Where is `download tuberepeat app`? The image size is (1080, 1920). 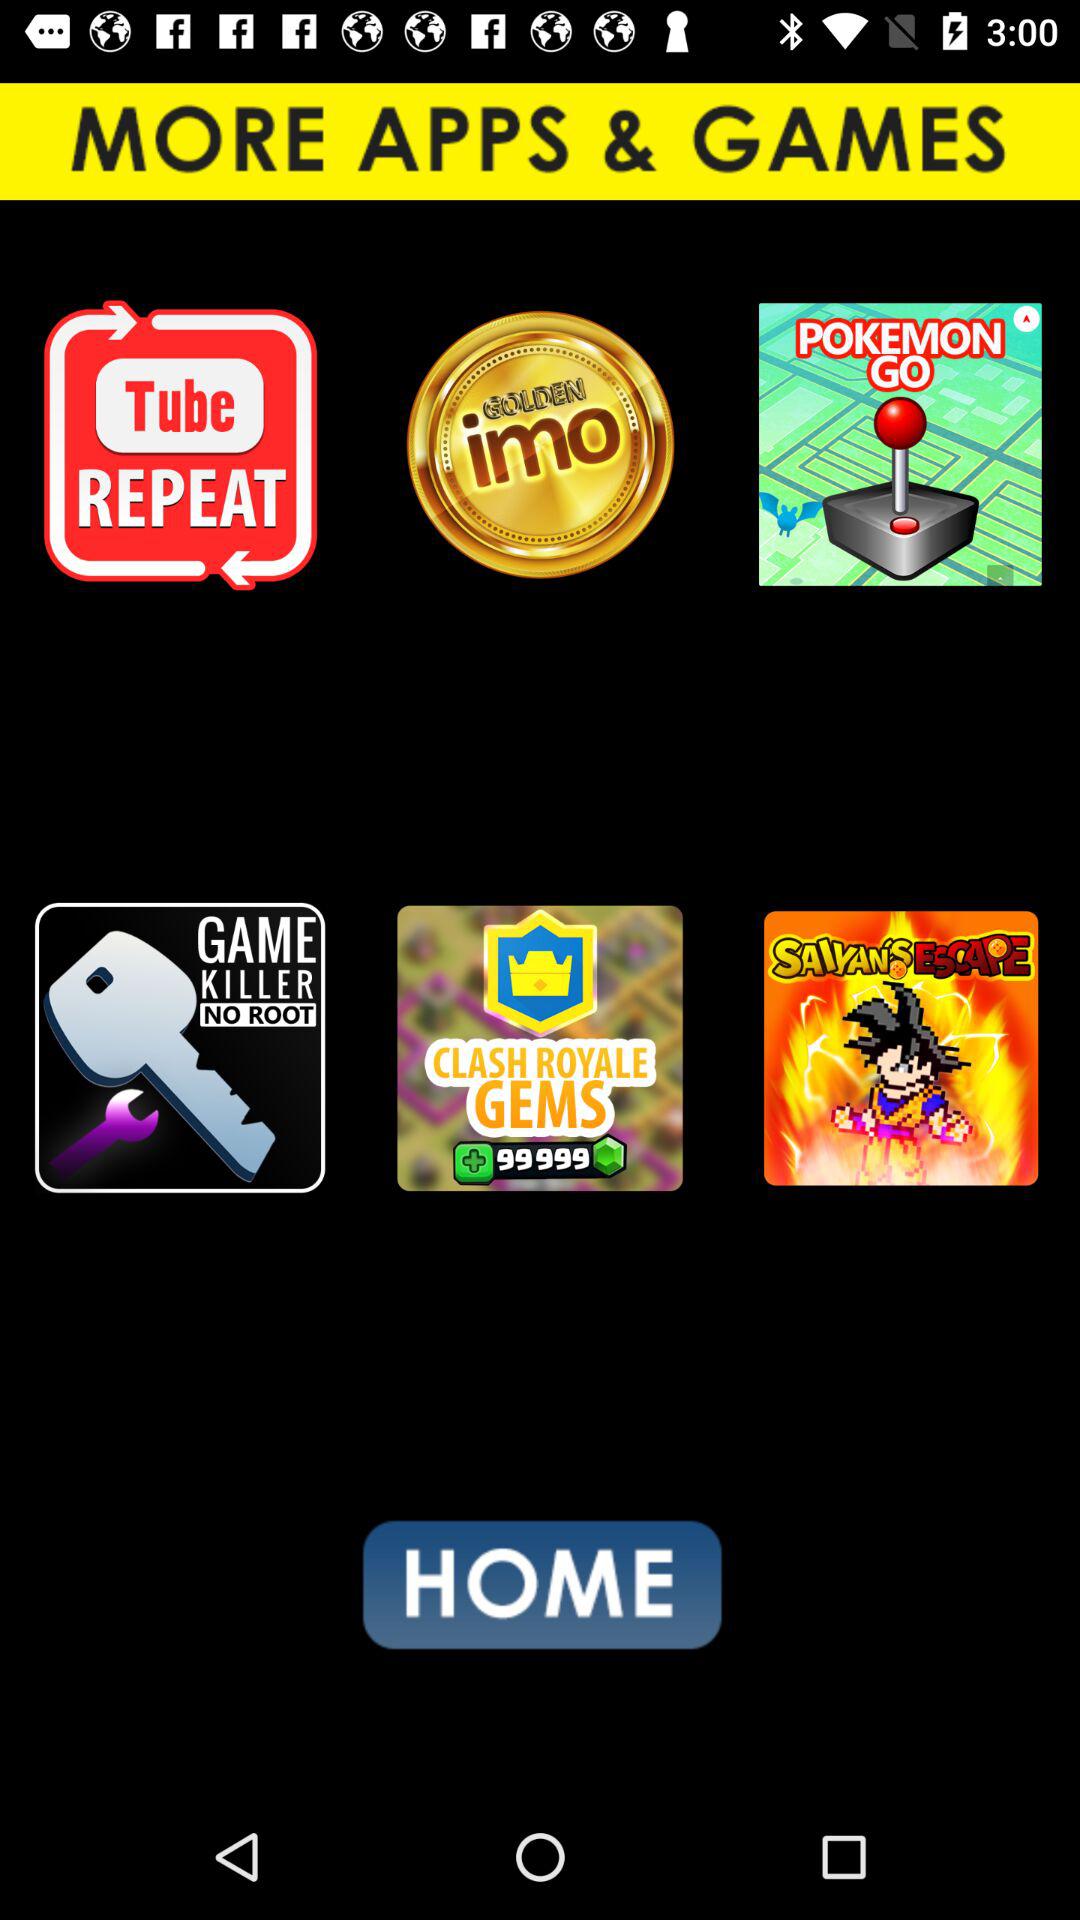 download tuberepeat app is located at coordinates (180, 445).